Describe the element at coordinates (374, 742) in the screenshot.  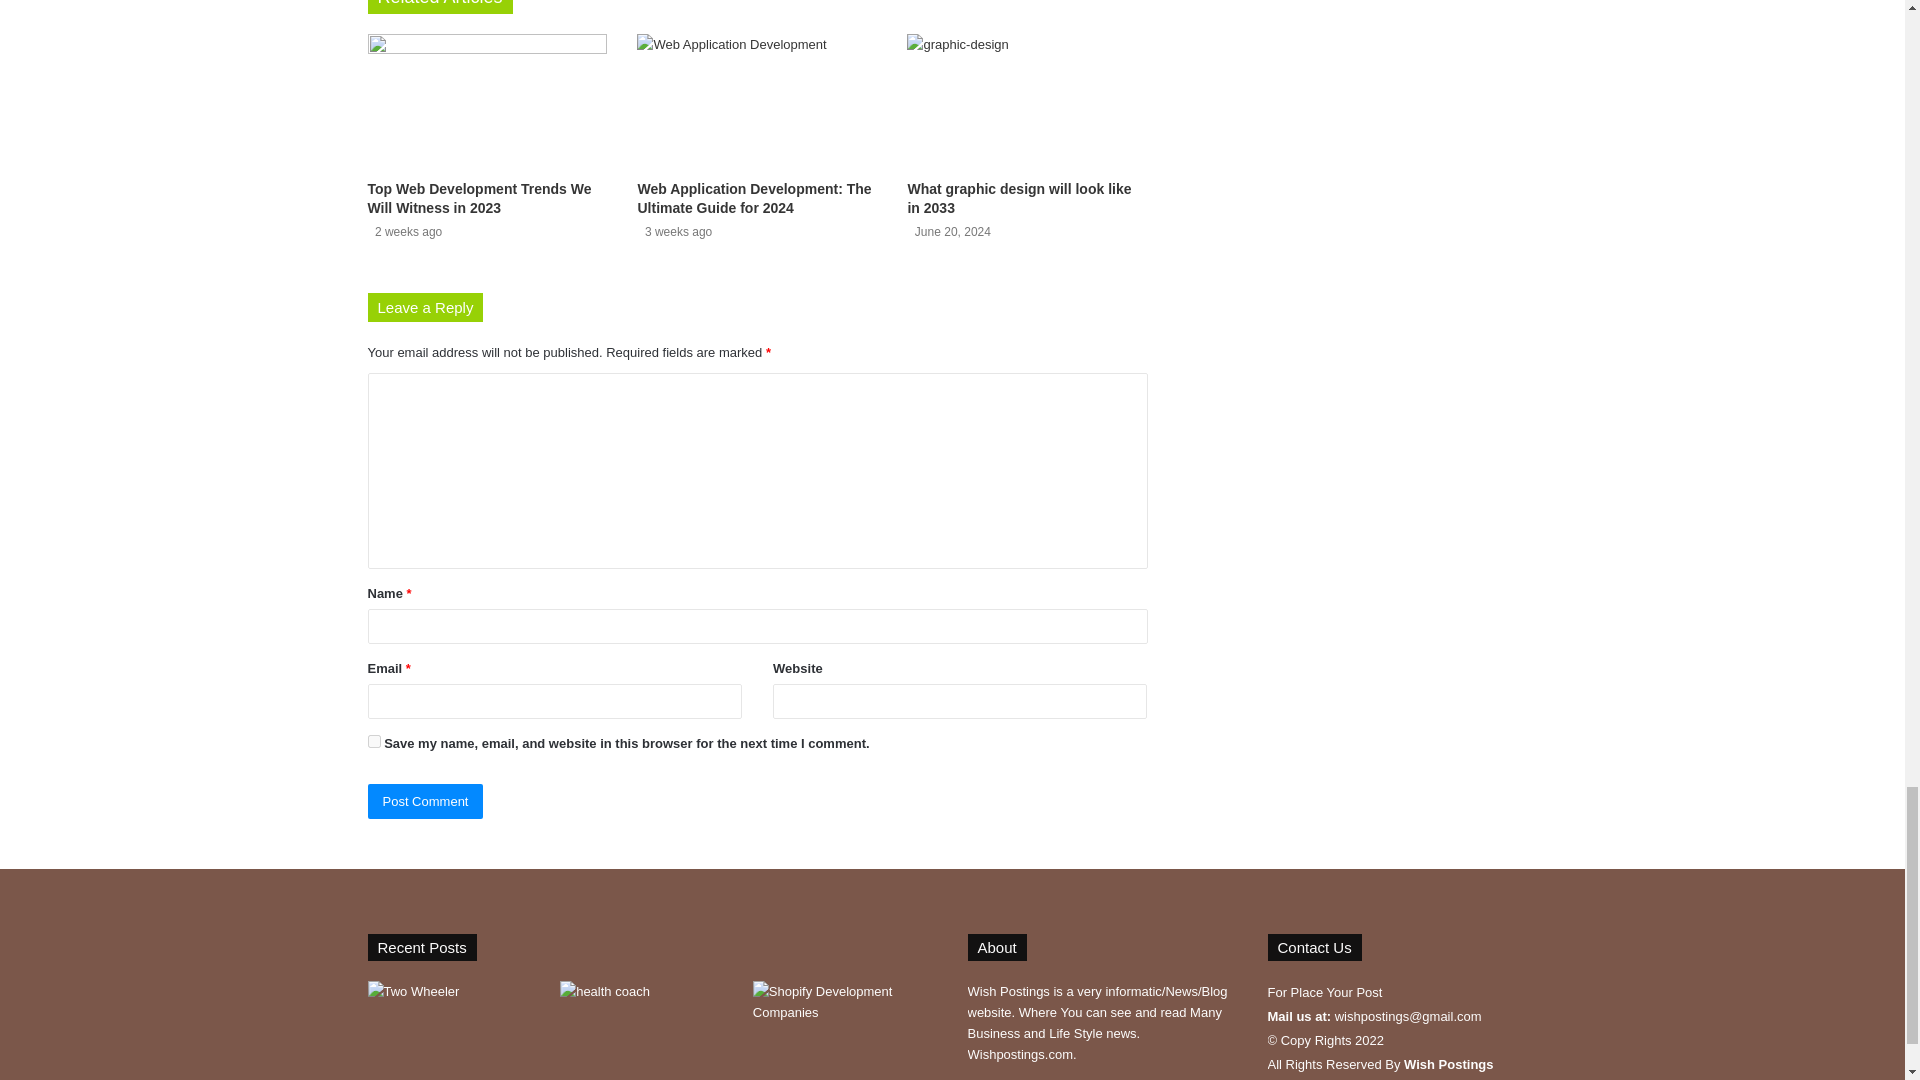
I see `yes` at that location.